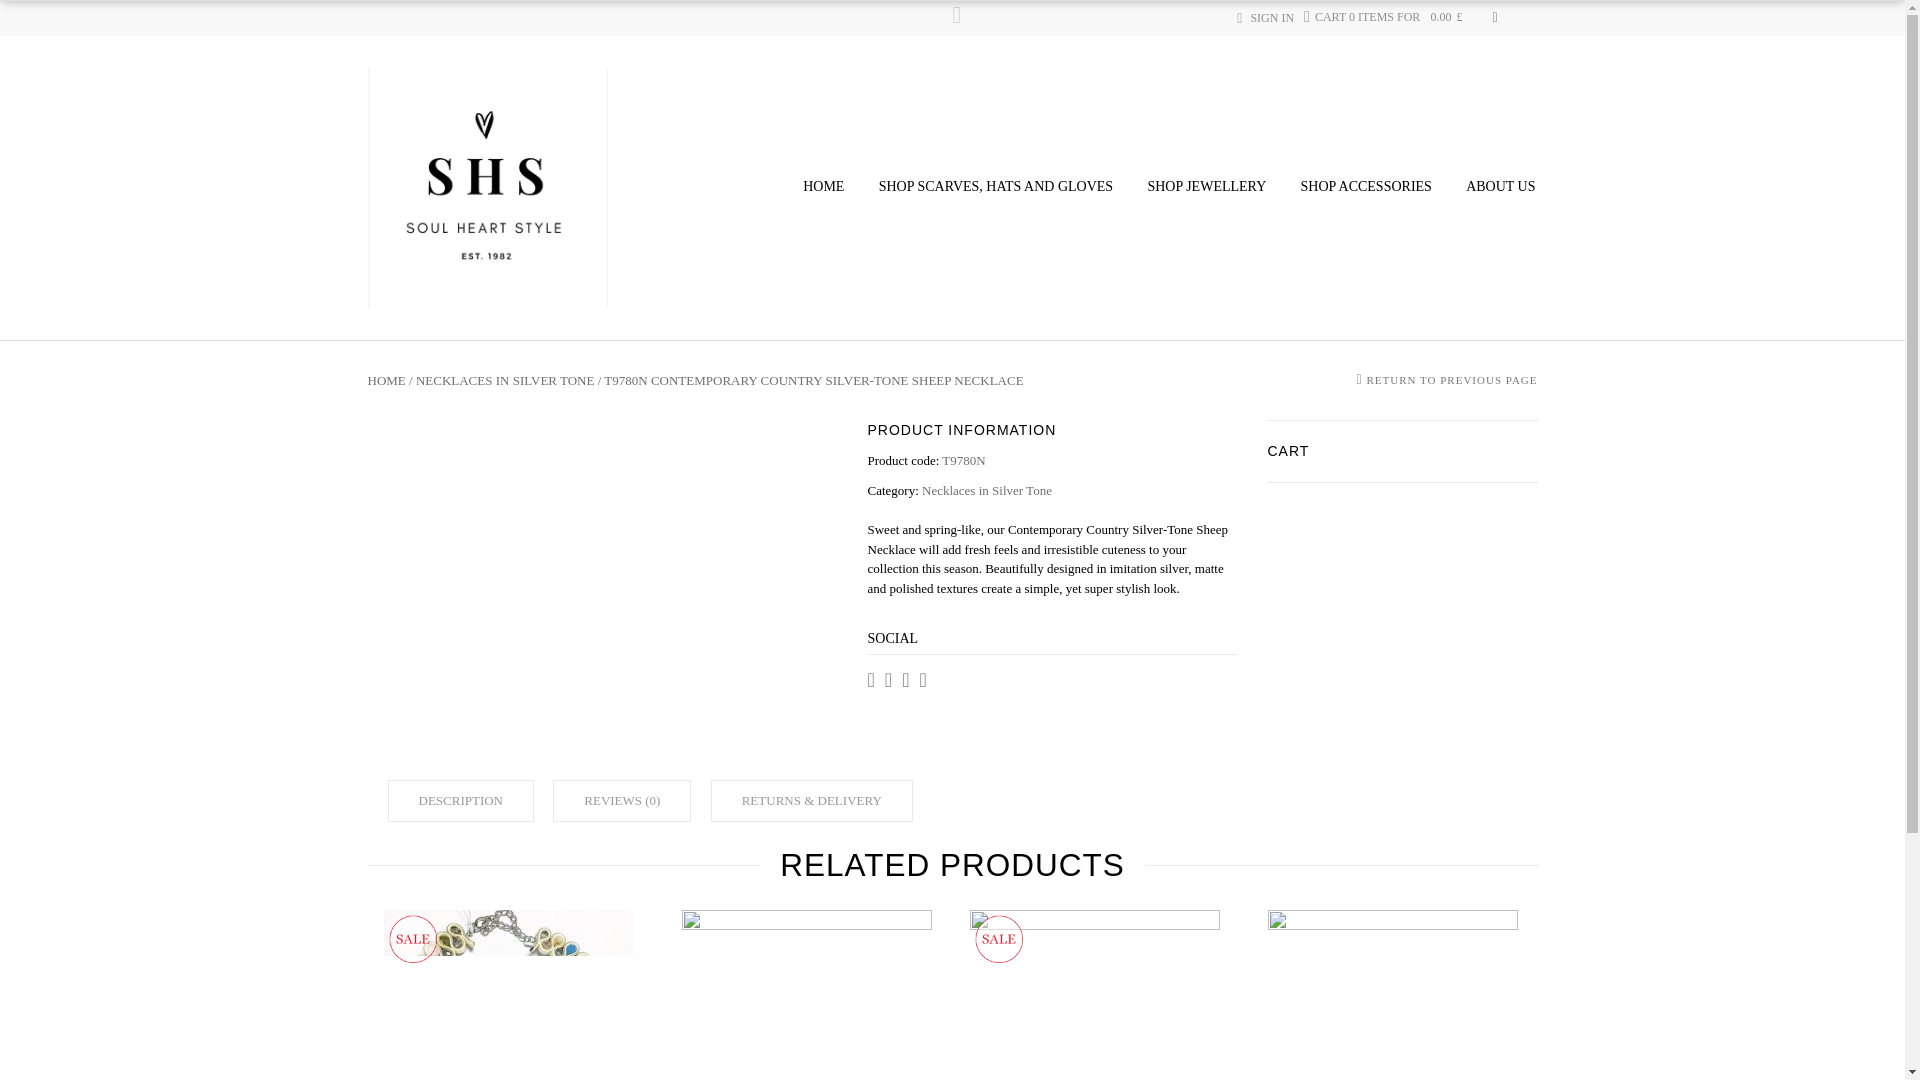 The image size is (1920, 1080). What do you see at coordinates (1366, 187) in the screenshot?
I see `SHOP ACCESSORIES` at bounding box center [1366, 187].